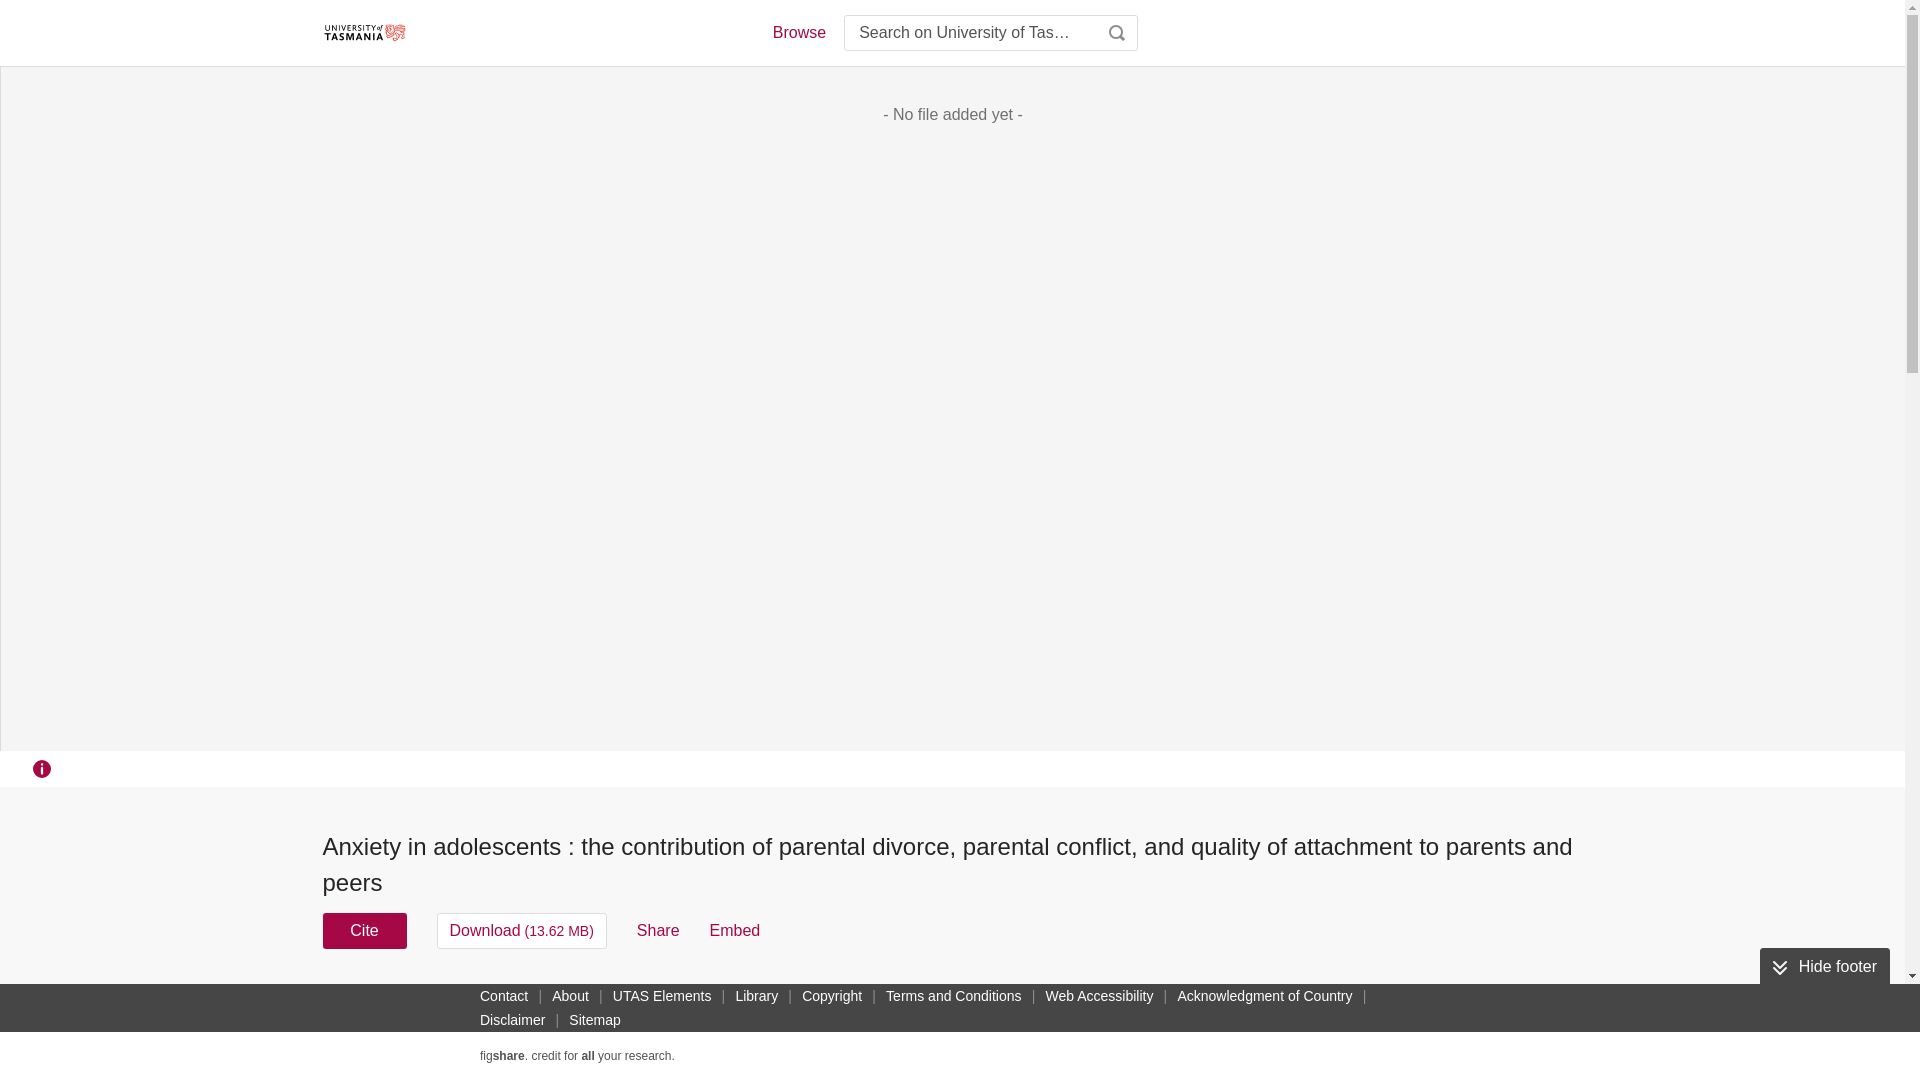 The width and height of the screenshot is (1920, 1080). What do you see at coordinates (1264, 995) in the screenshot?
I see `Acknowledgment of Country` at bounding box center [1264, 995].